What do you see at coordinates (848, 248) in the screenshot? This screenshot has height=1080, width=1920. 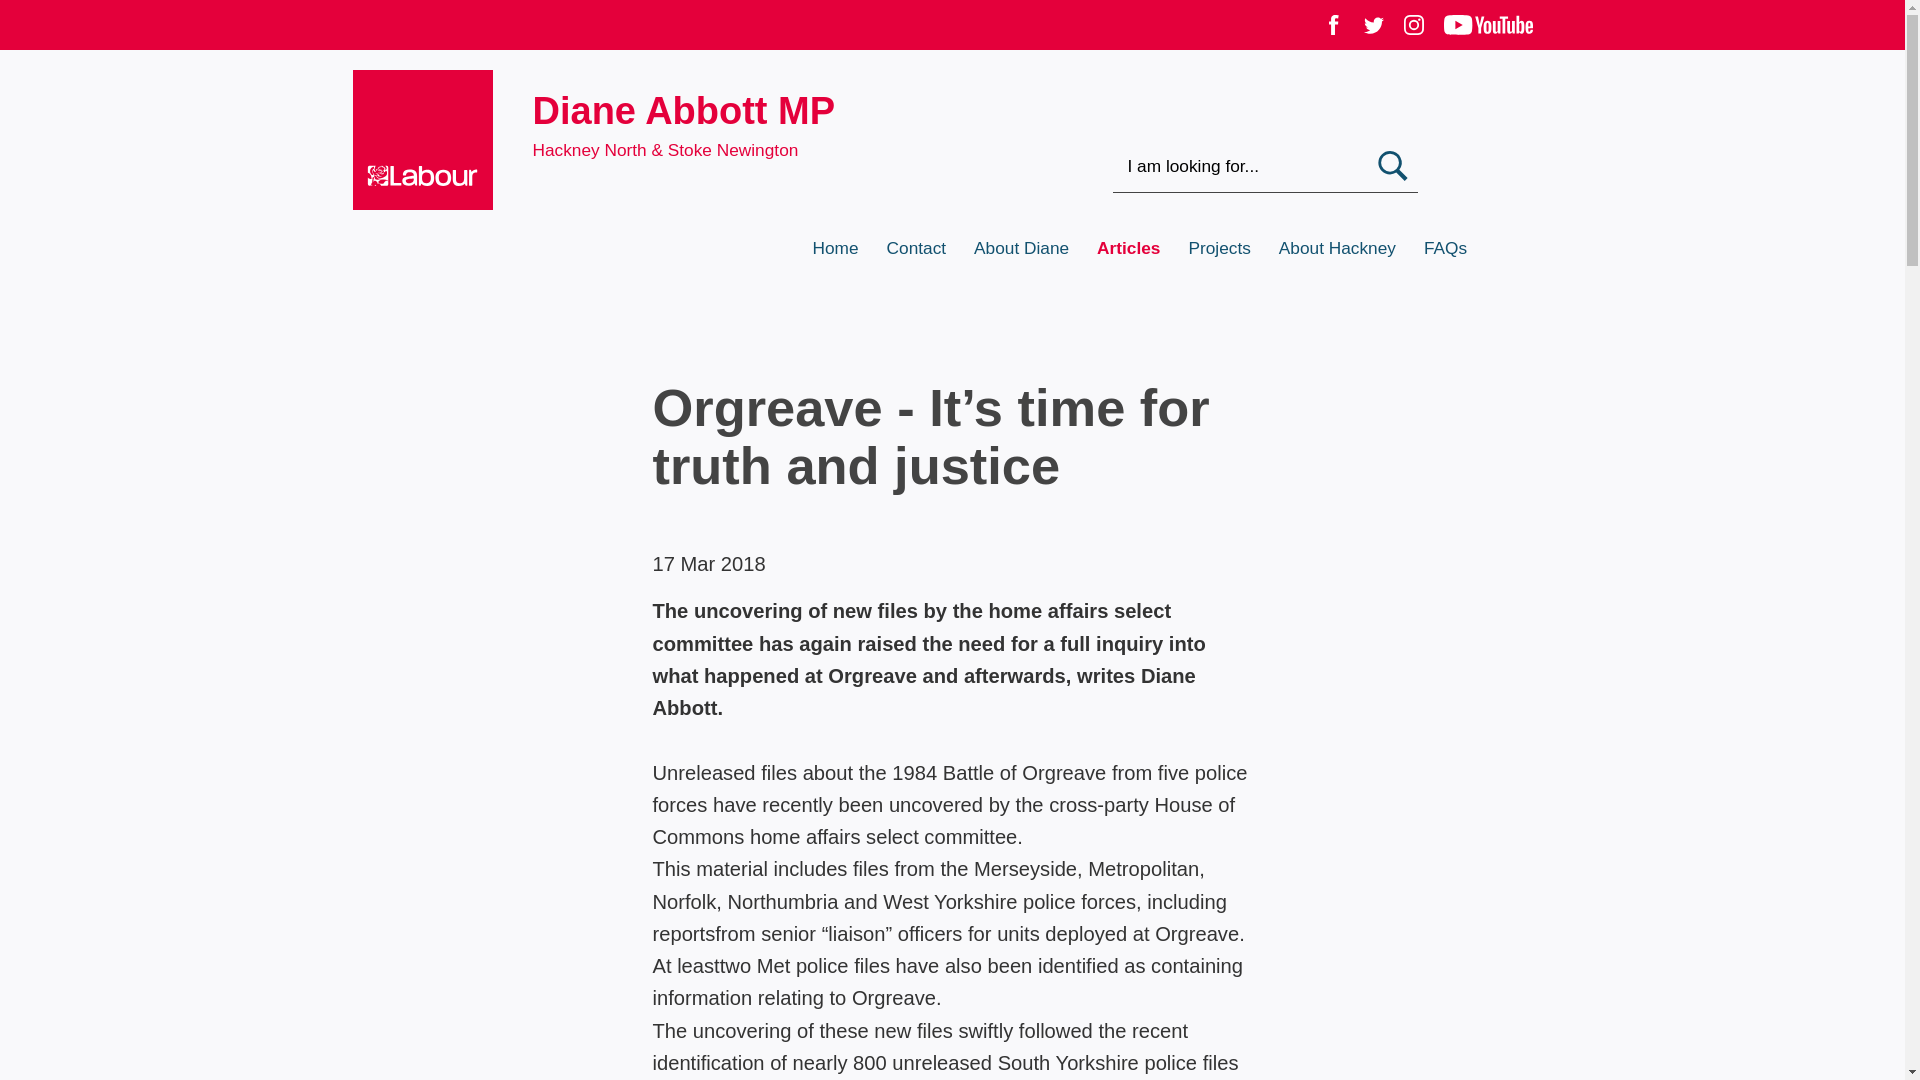 I see `Home` at bounding box center [848, 248].